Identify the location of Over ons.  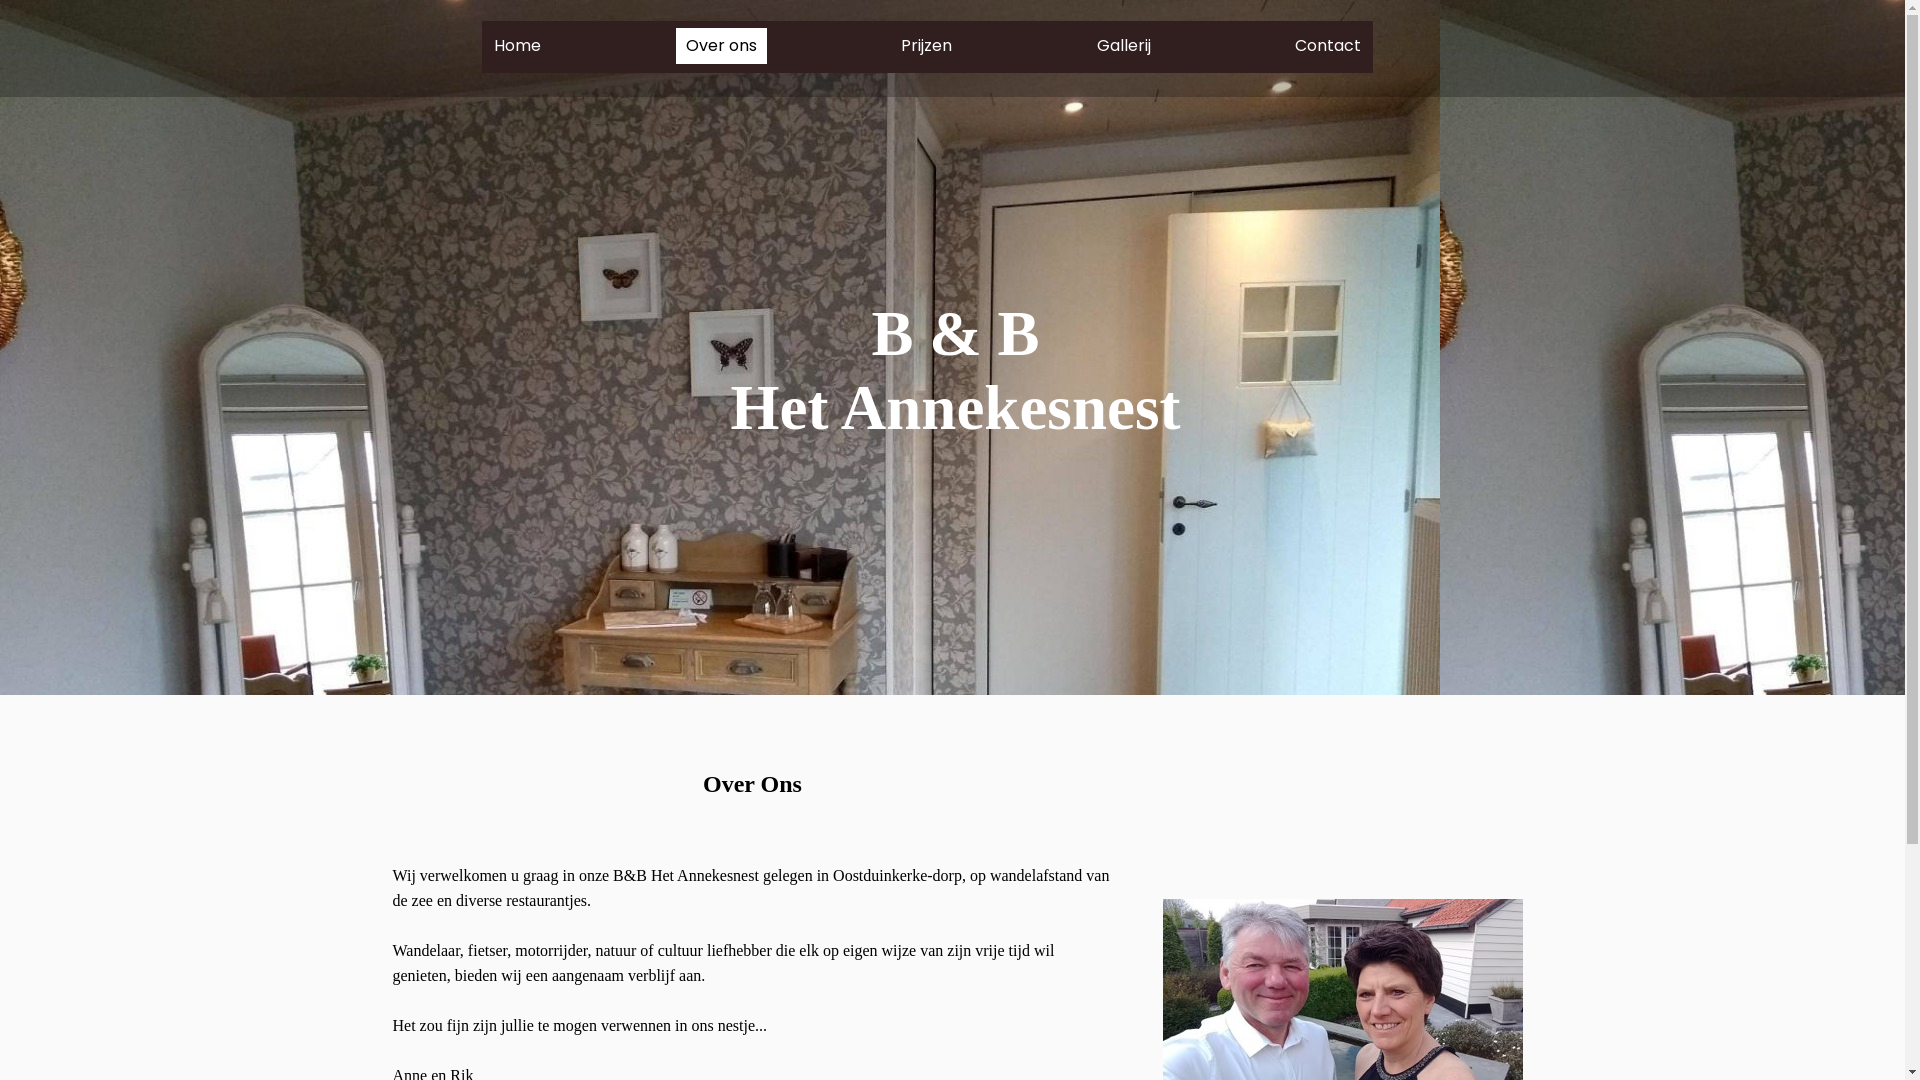
(722, 46).